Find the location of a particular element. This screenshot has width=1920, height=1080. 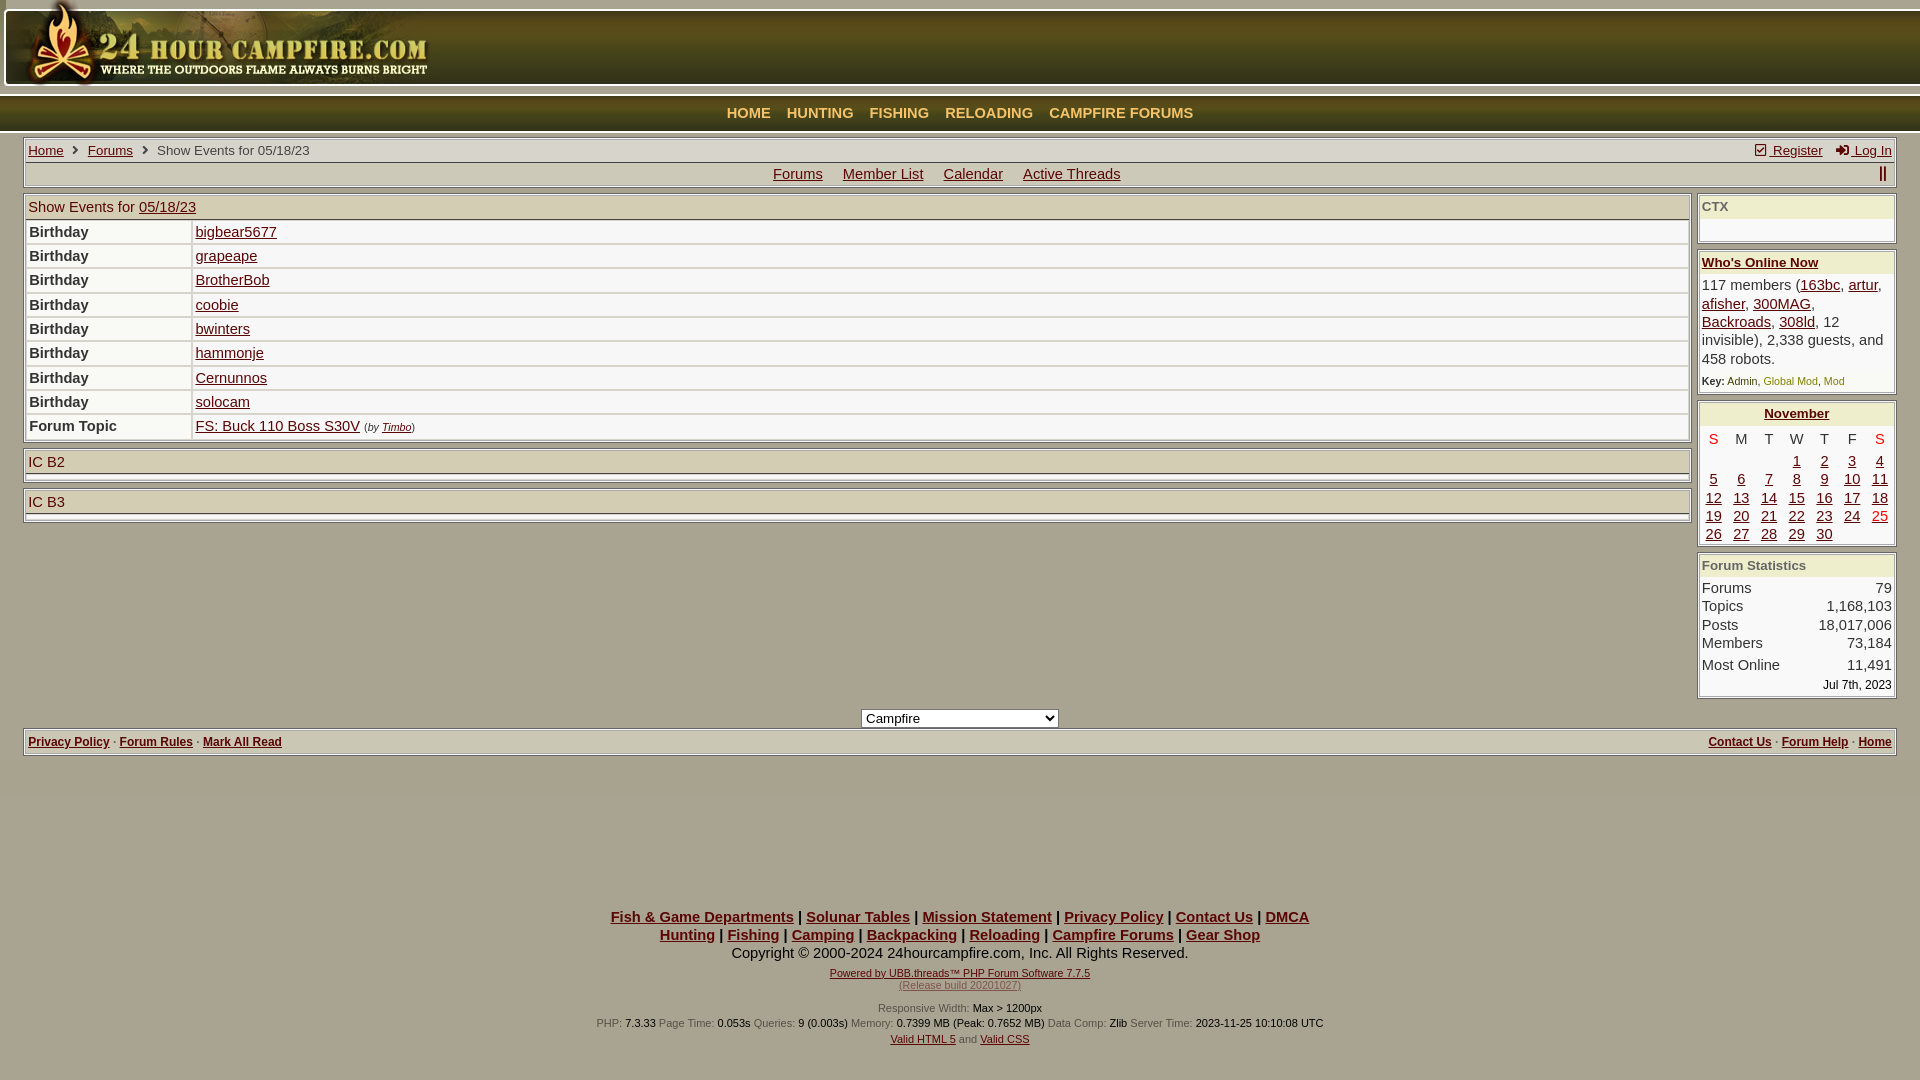

Forum Rules is located at coordinates (156, 742).